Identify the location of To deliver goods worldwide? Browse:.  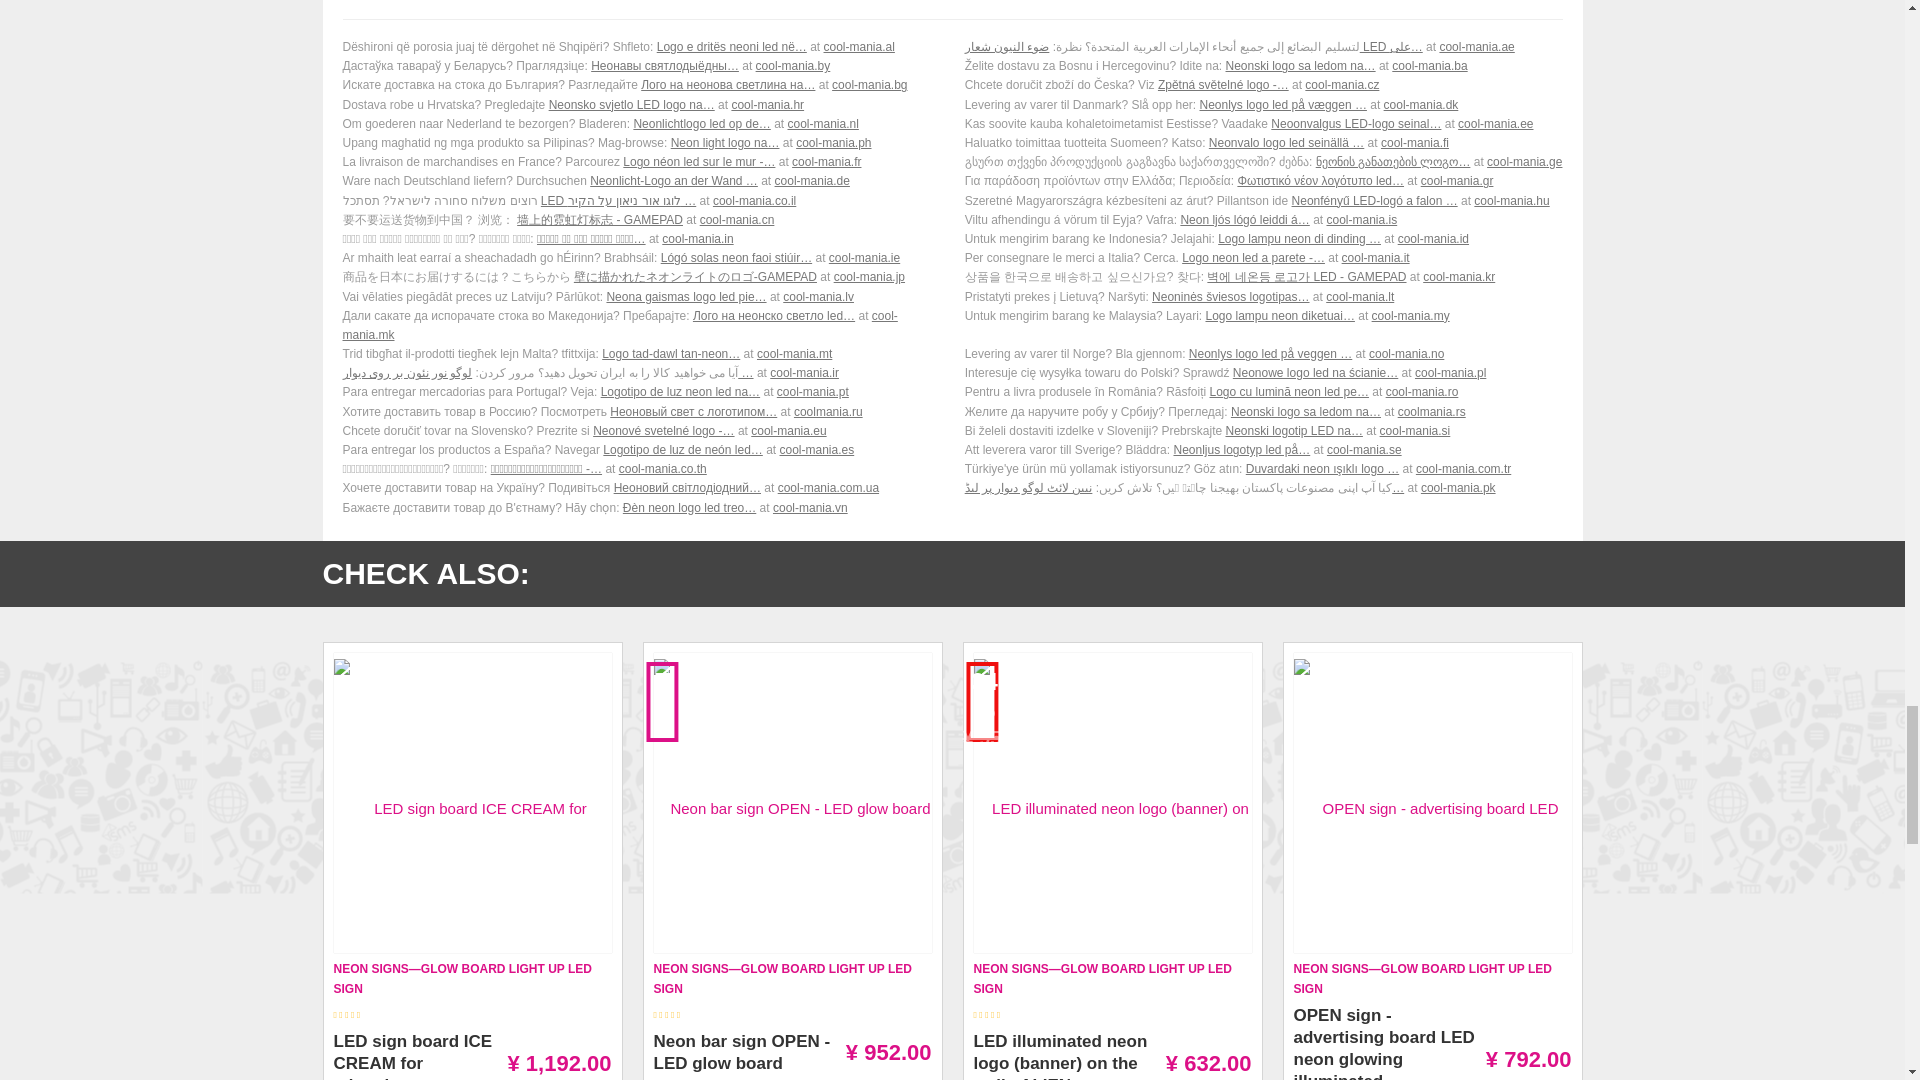
(640, 85).